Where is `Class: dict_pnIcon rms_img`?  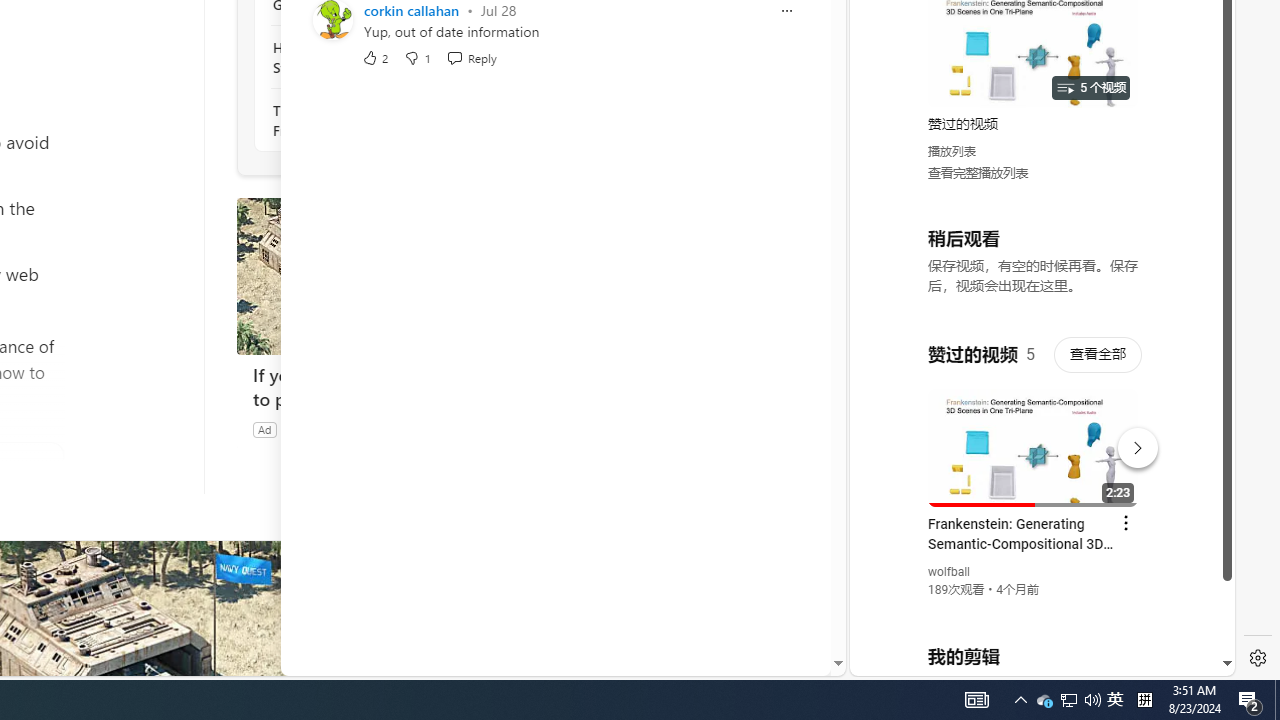 Class: dict_pnIcon rms_img is located at coordinates (1028, 660).